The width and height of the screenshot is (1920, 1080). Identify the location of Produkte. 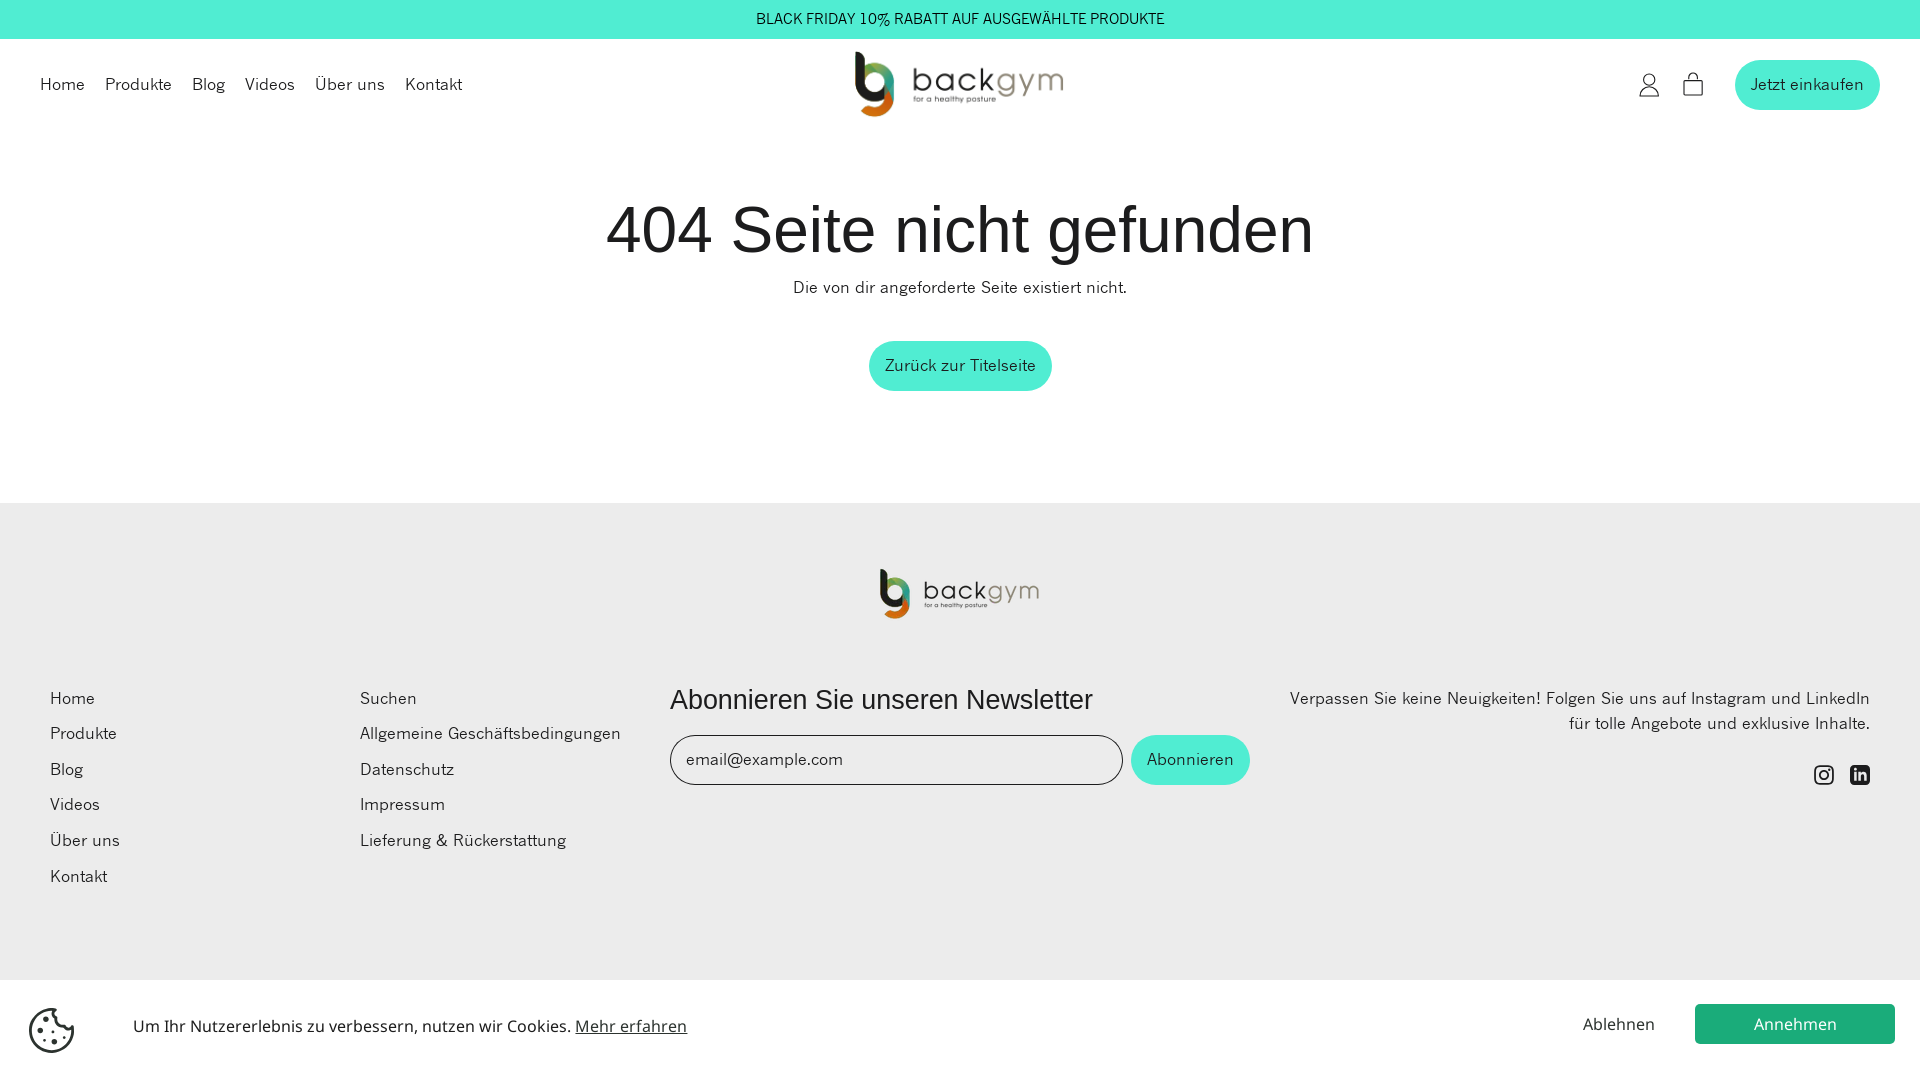
(138, 85).